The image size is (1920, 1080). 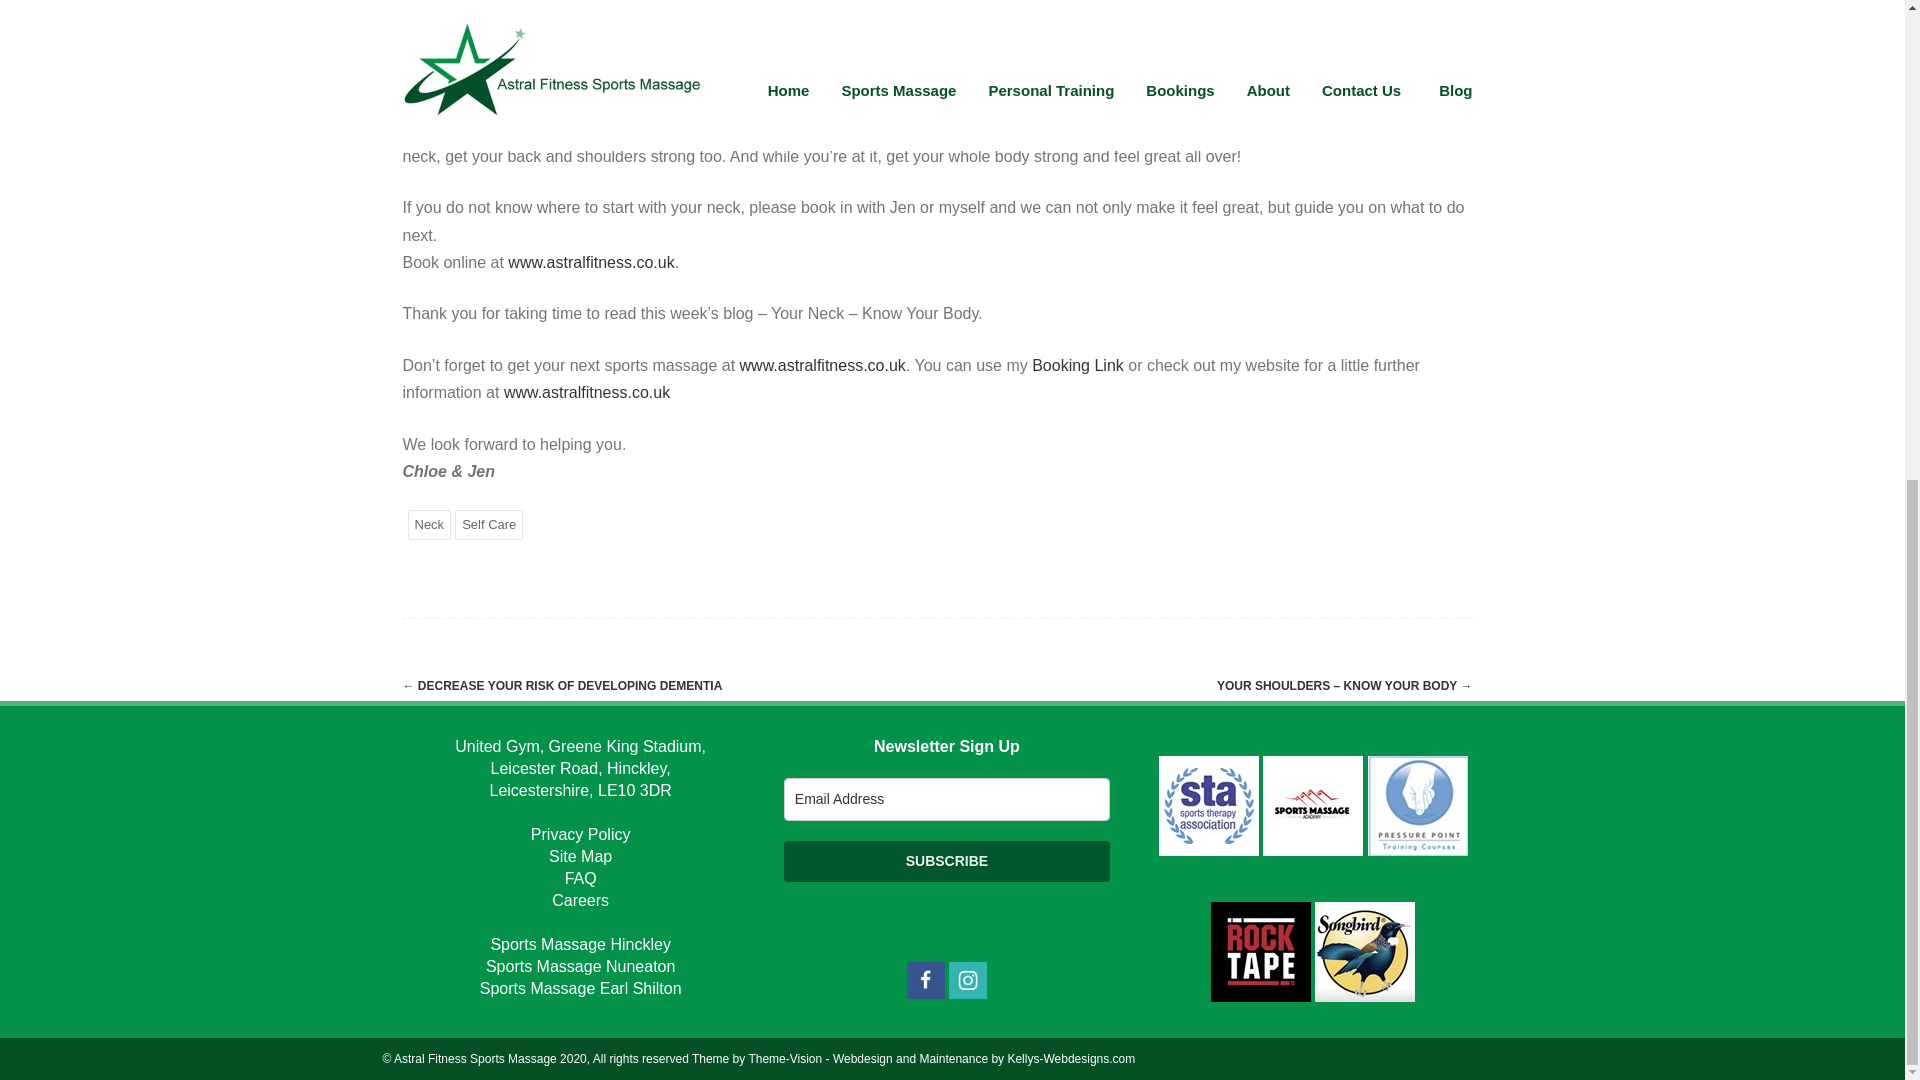 What do you see at coordinates (586, 392) in the screenshot?
I see `www.astralfitness.co.uk` at bounding box center [586, 392].